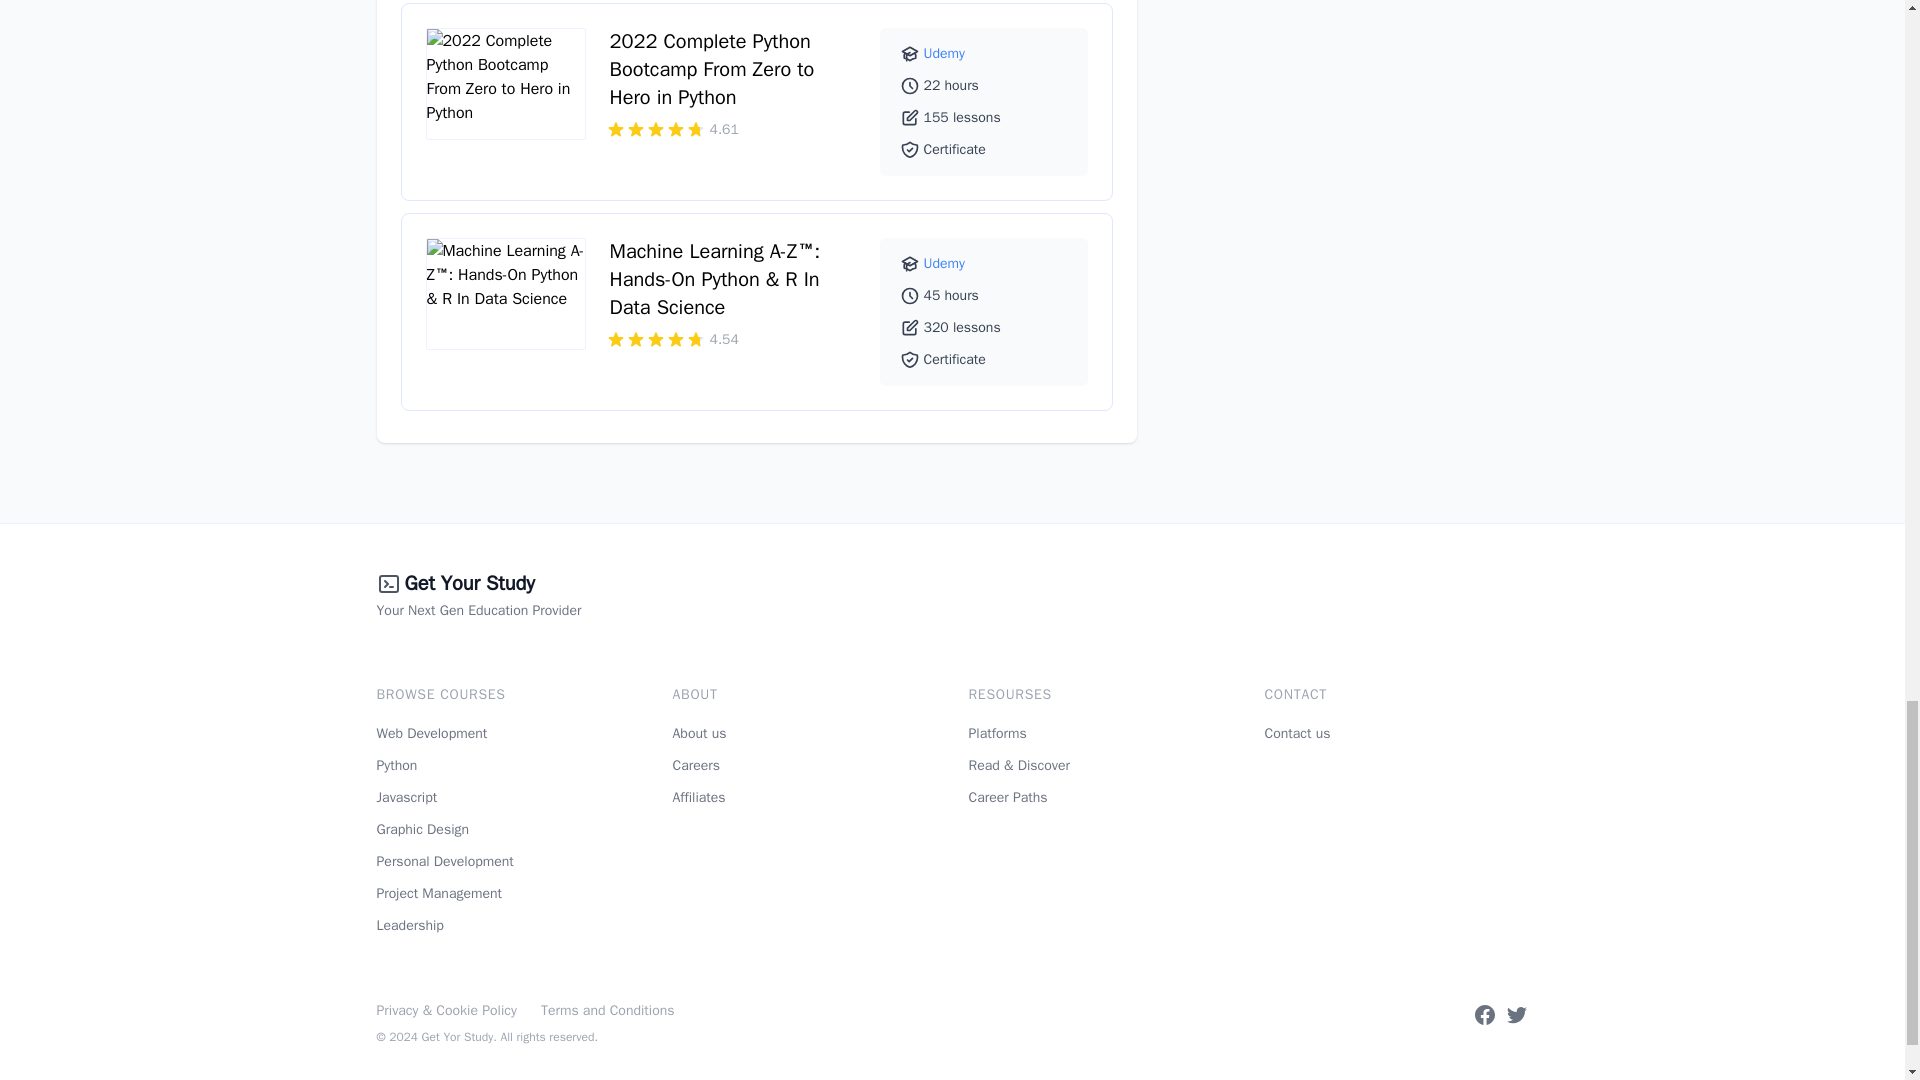  Describe the element at coordinates (944, 53) in the screenshot. I see `Udemy` at that location.